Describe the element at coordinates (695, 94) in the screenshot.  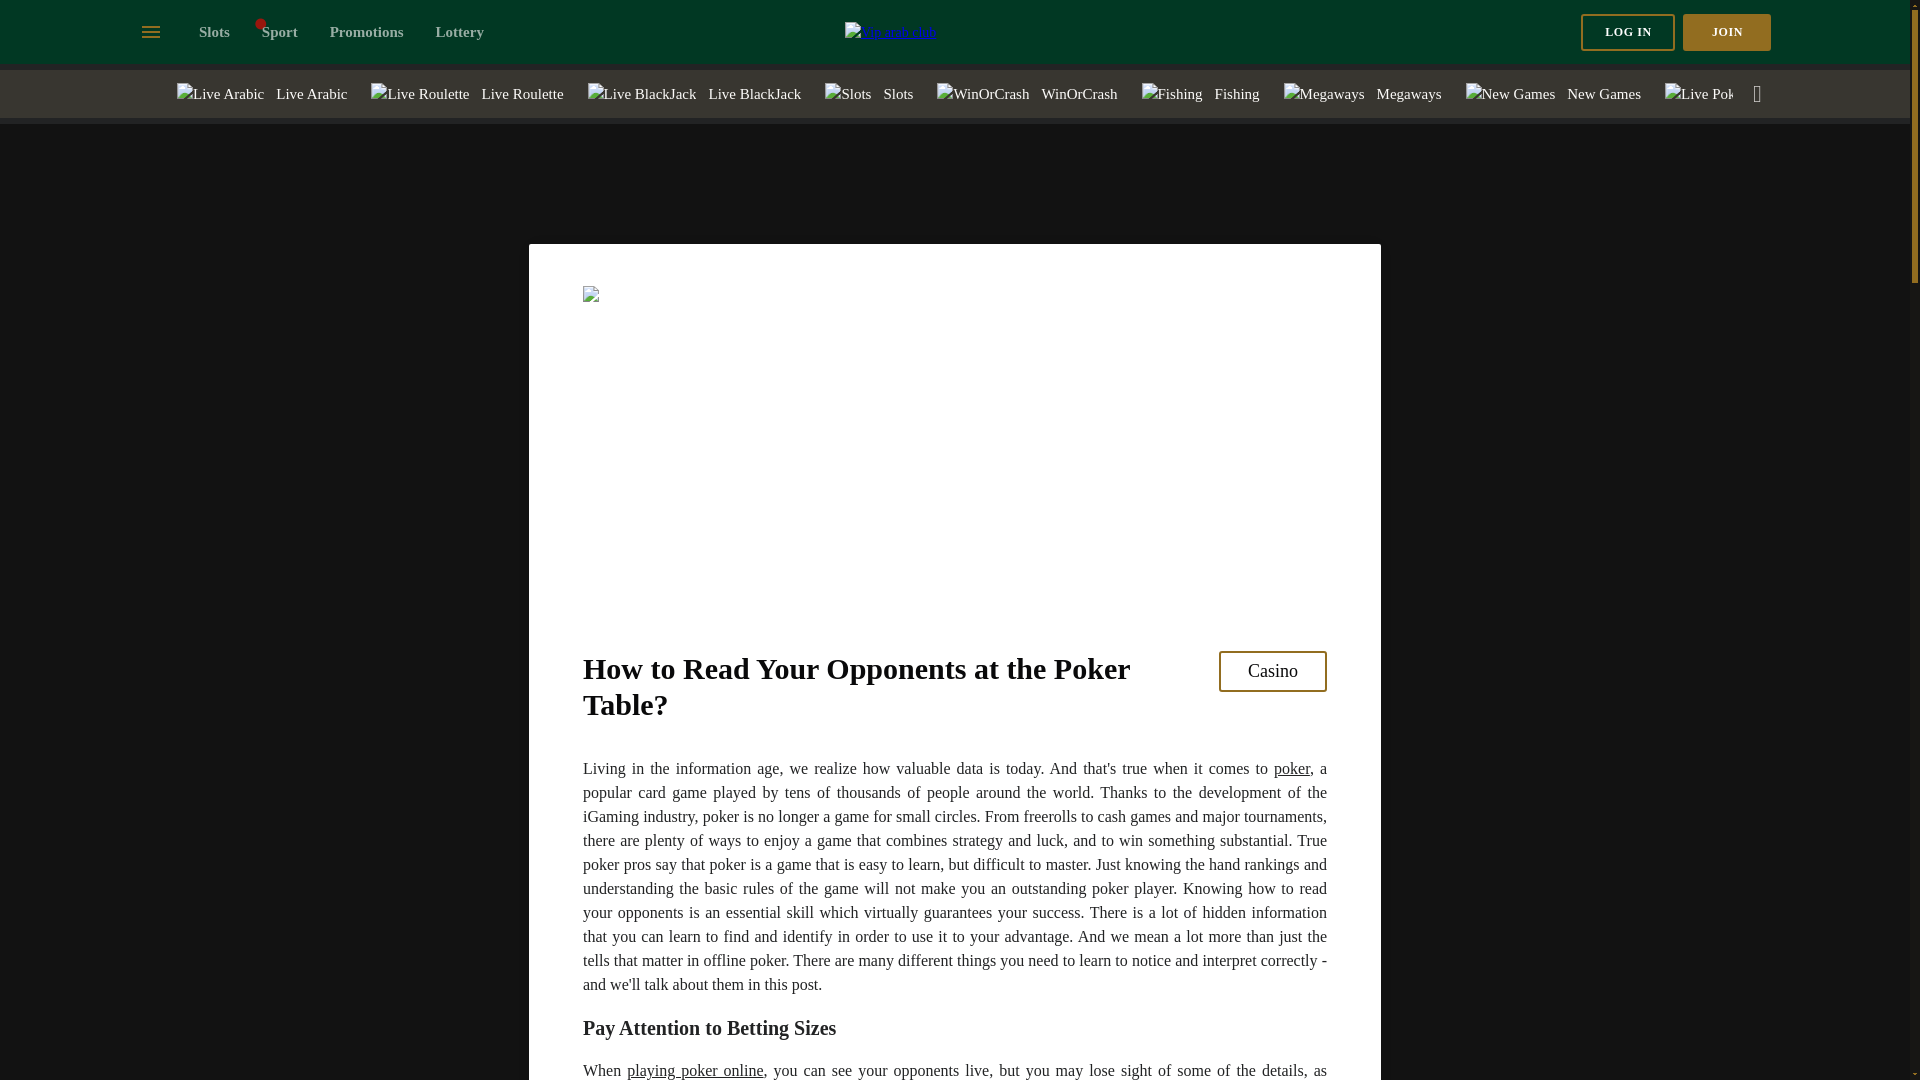
I see `Live BlackJack` at that location.